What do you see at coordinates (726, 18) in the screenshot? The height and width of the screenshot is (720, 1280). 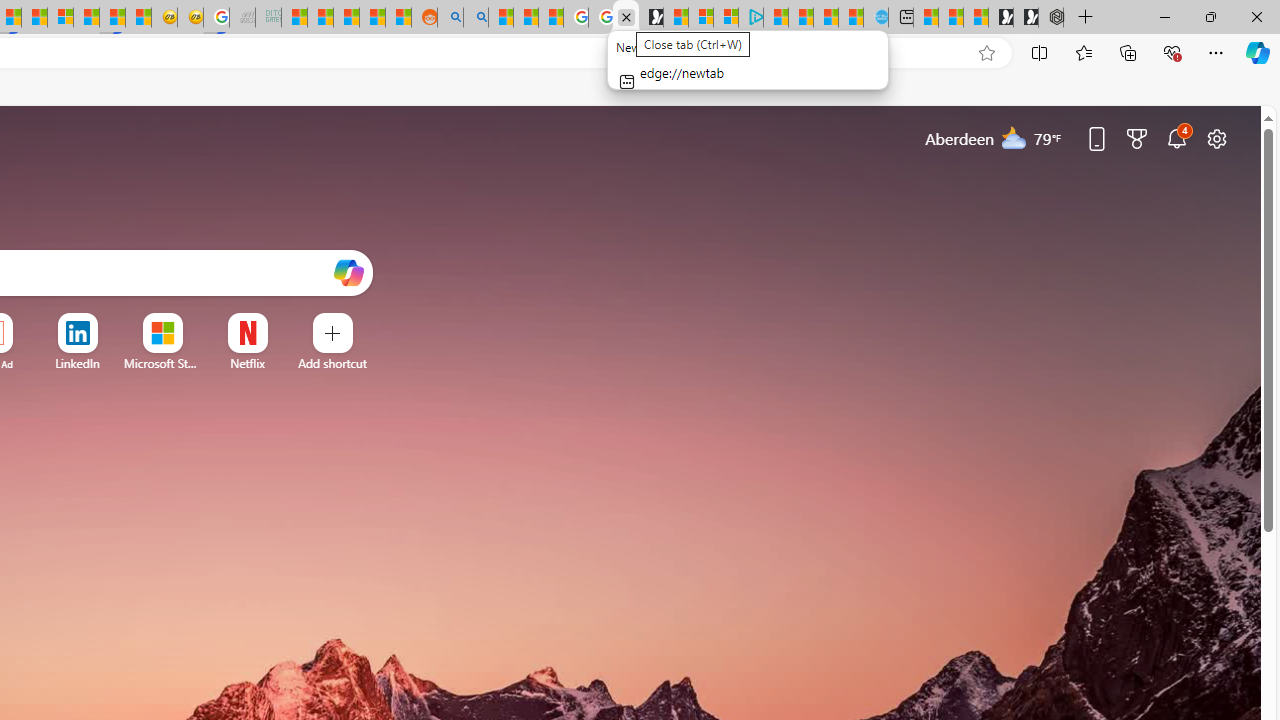 I see `Microsoft account | Privacy` at bounding box center [726, 18].